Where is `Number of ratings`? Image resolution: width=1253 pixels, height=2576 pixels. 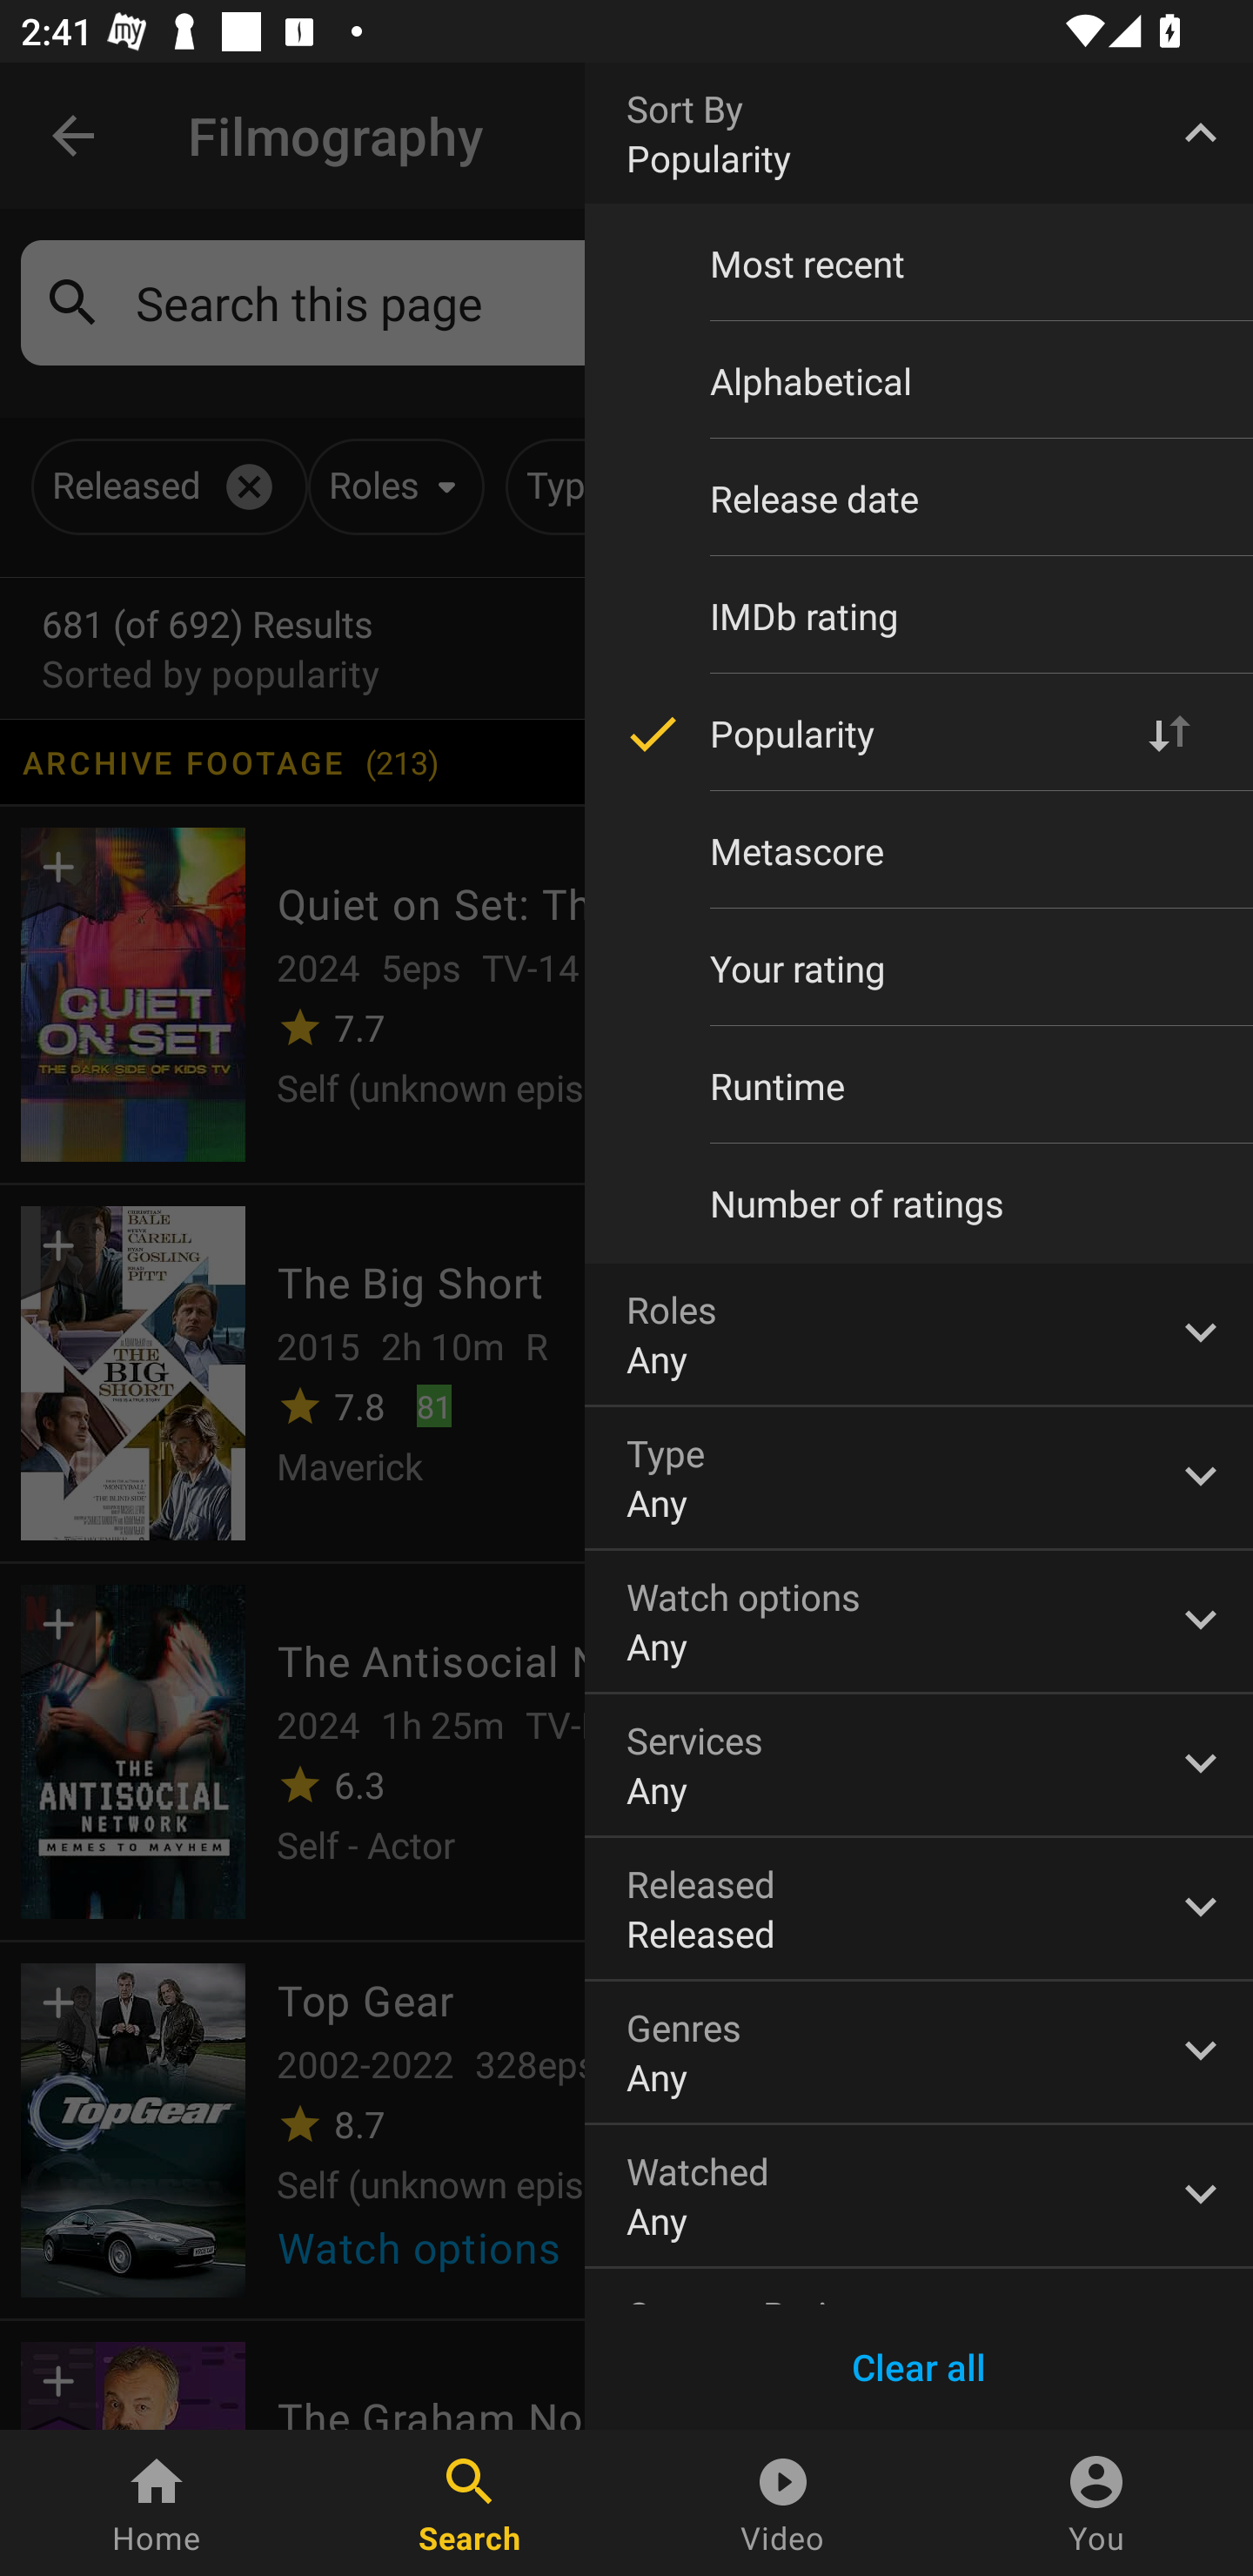 Number of ratings is located at coordinates (919, 1204).